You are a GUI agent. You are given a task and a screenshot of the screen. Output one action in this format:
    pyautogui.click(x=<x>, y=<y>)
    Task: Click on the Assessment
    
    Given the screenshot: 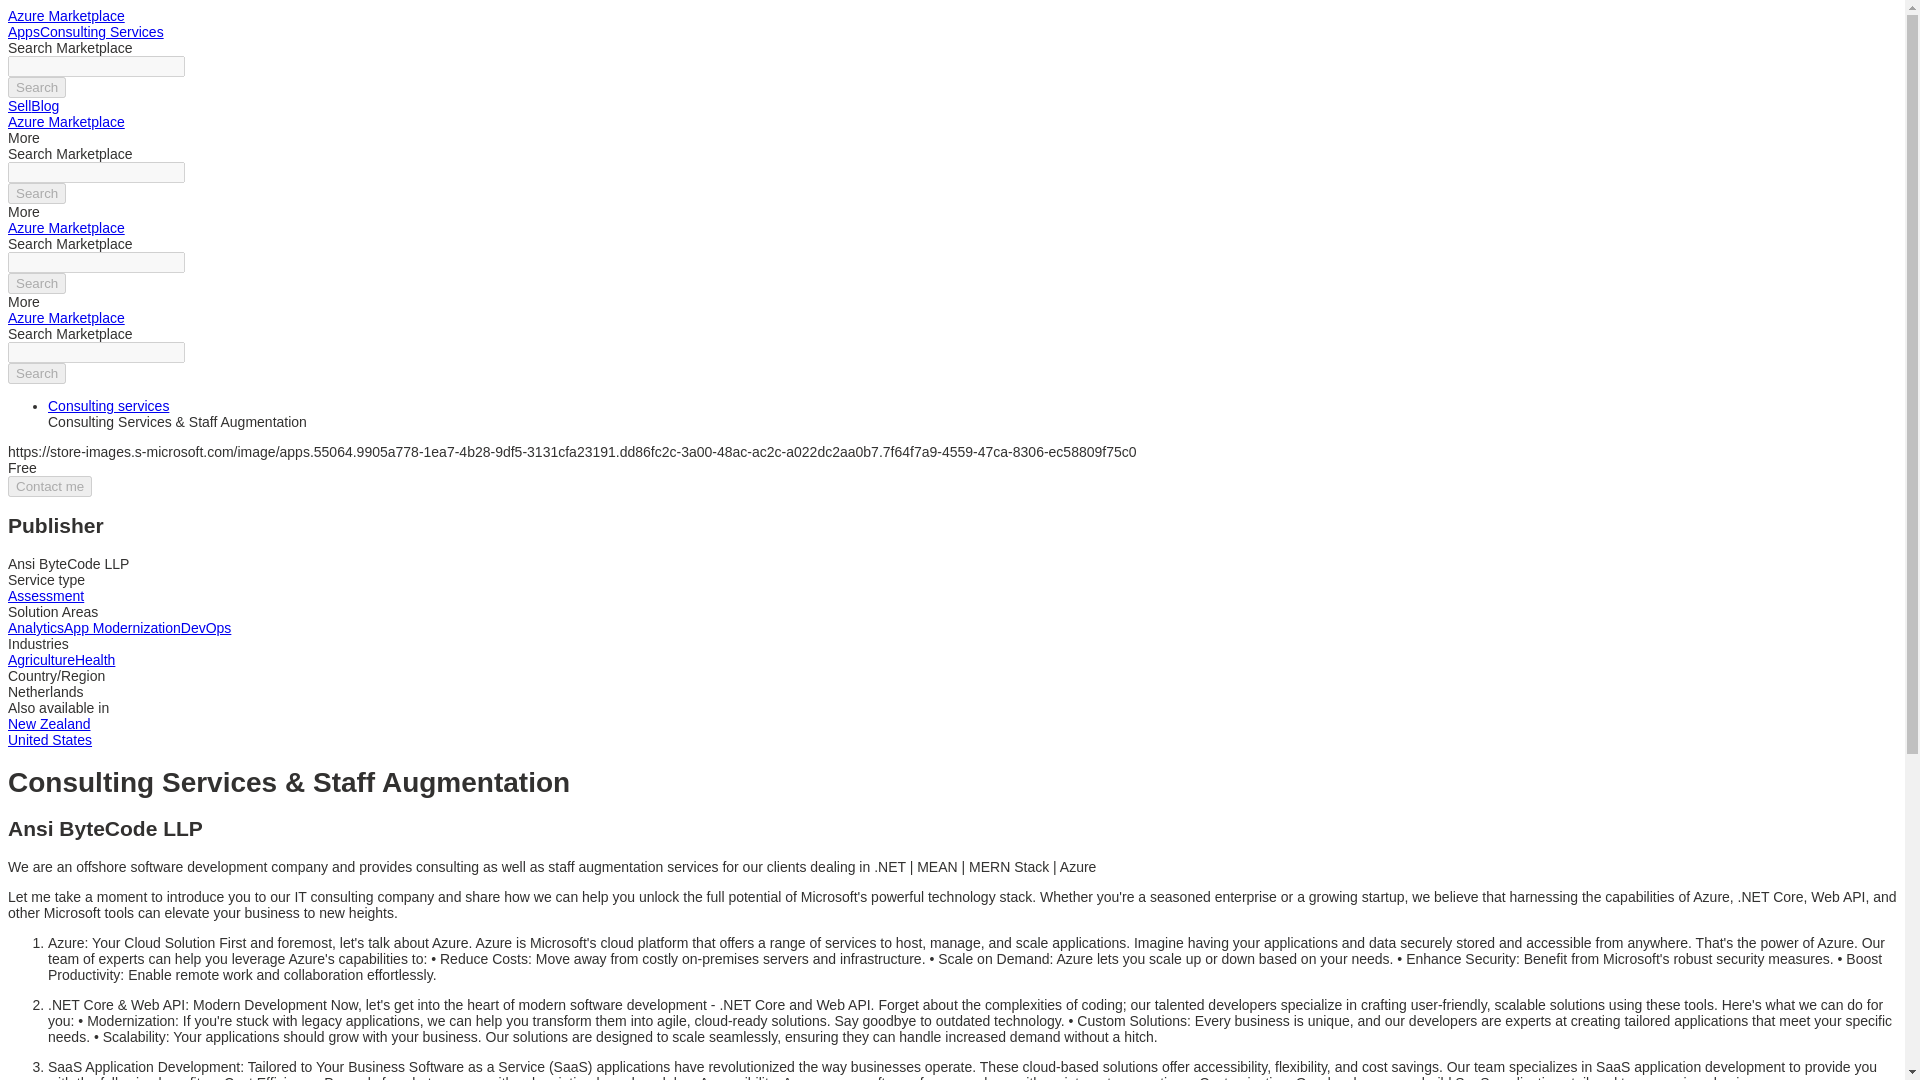 What is the action you would take?
    pyautogui.click(x=46, y=595)
    